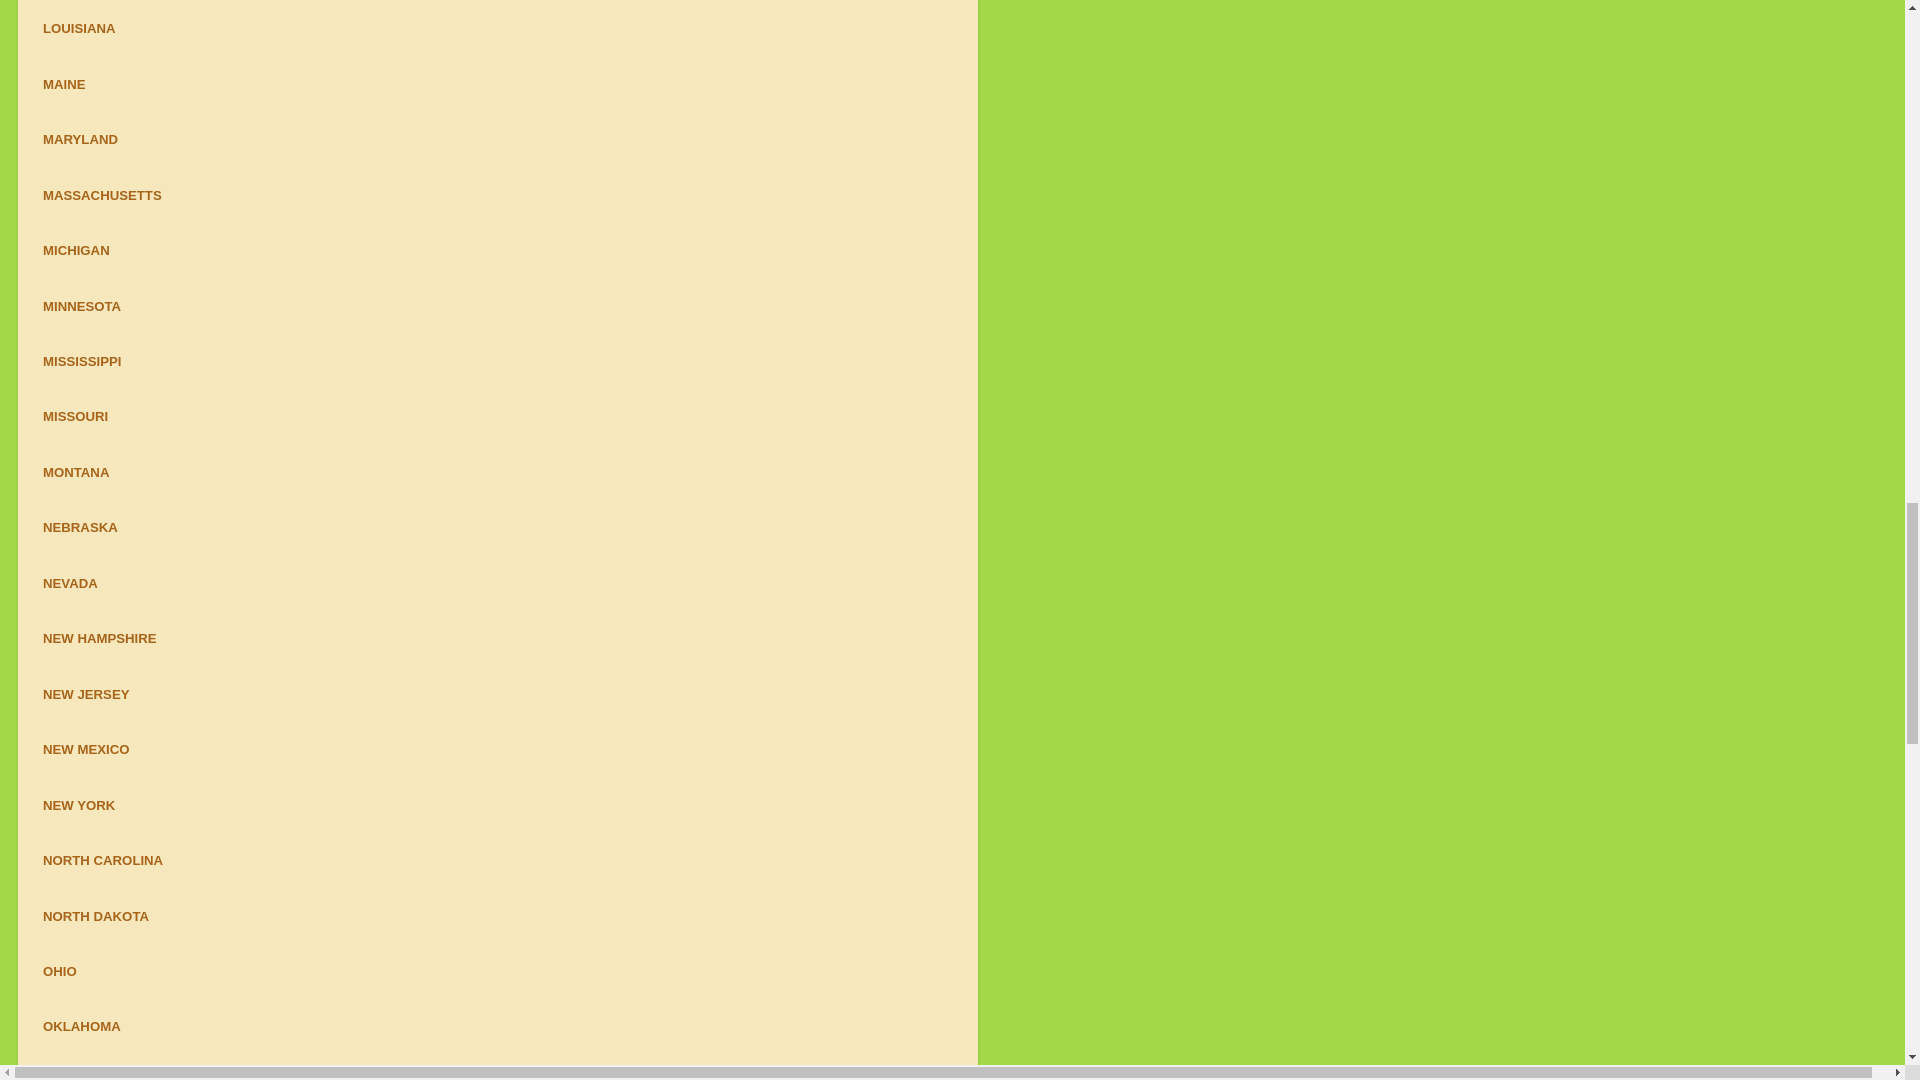 This screenshot has height=1080, width=1920. I want to click on MASSACHUSETTS, so click(102, 195).